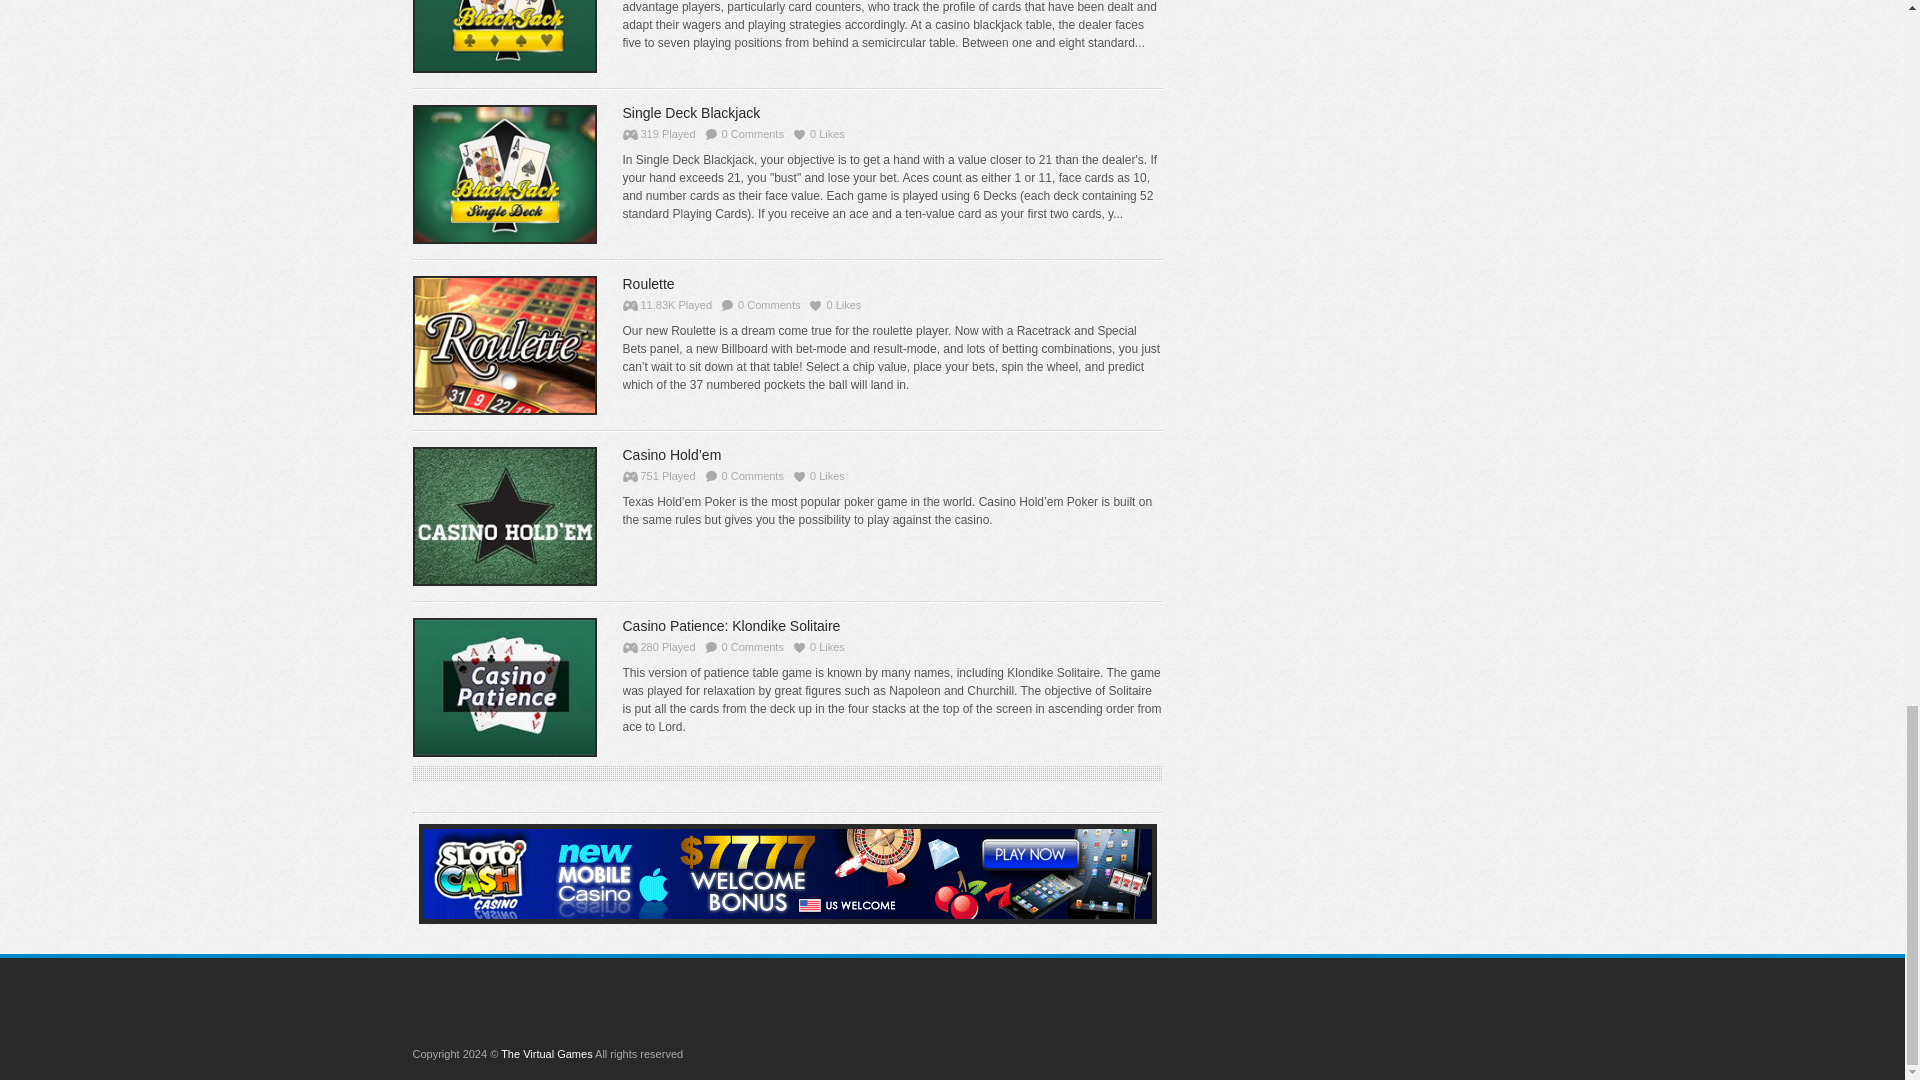 This screenshot has width=1920, height=1080. Describe the element at coordinates (691, 112) in the screenshot. I see `Single Deck Blackjack` at that location.